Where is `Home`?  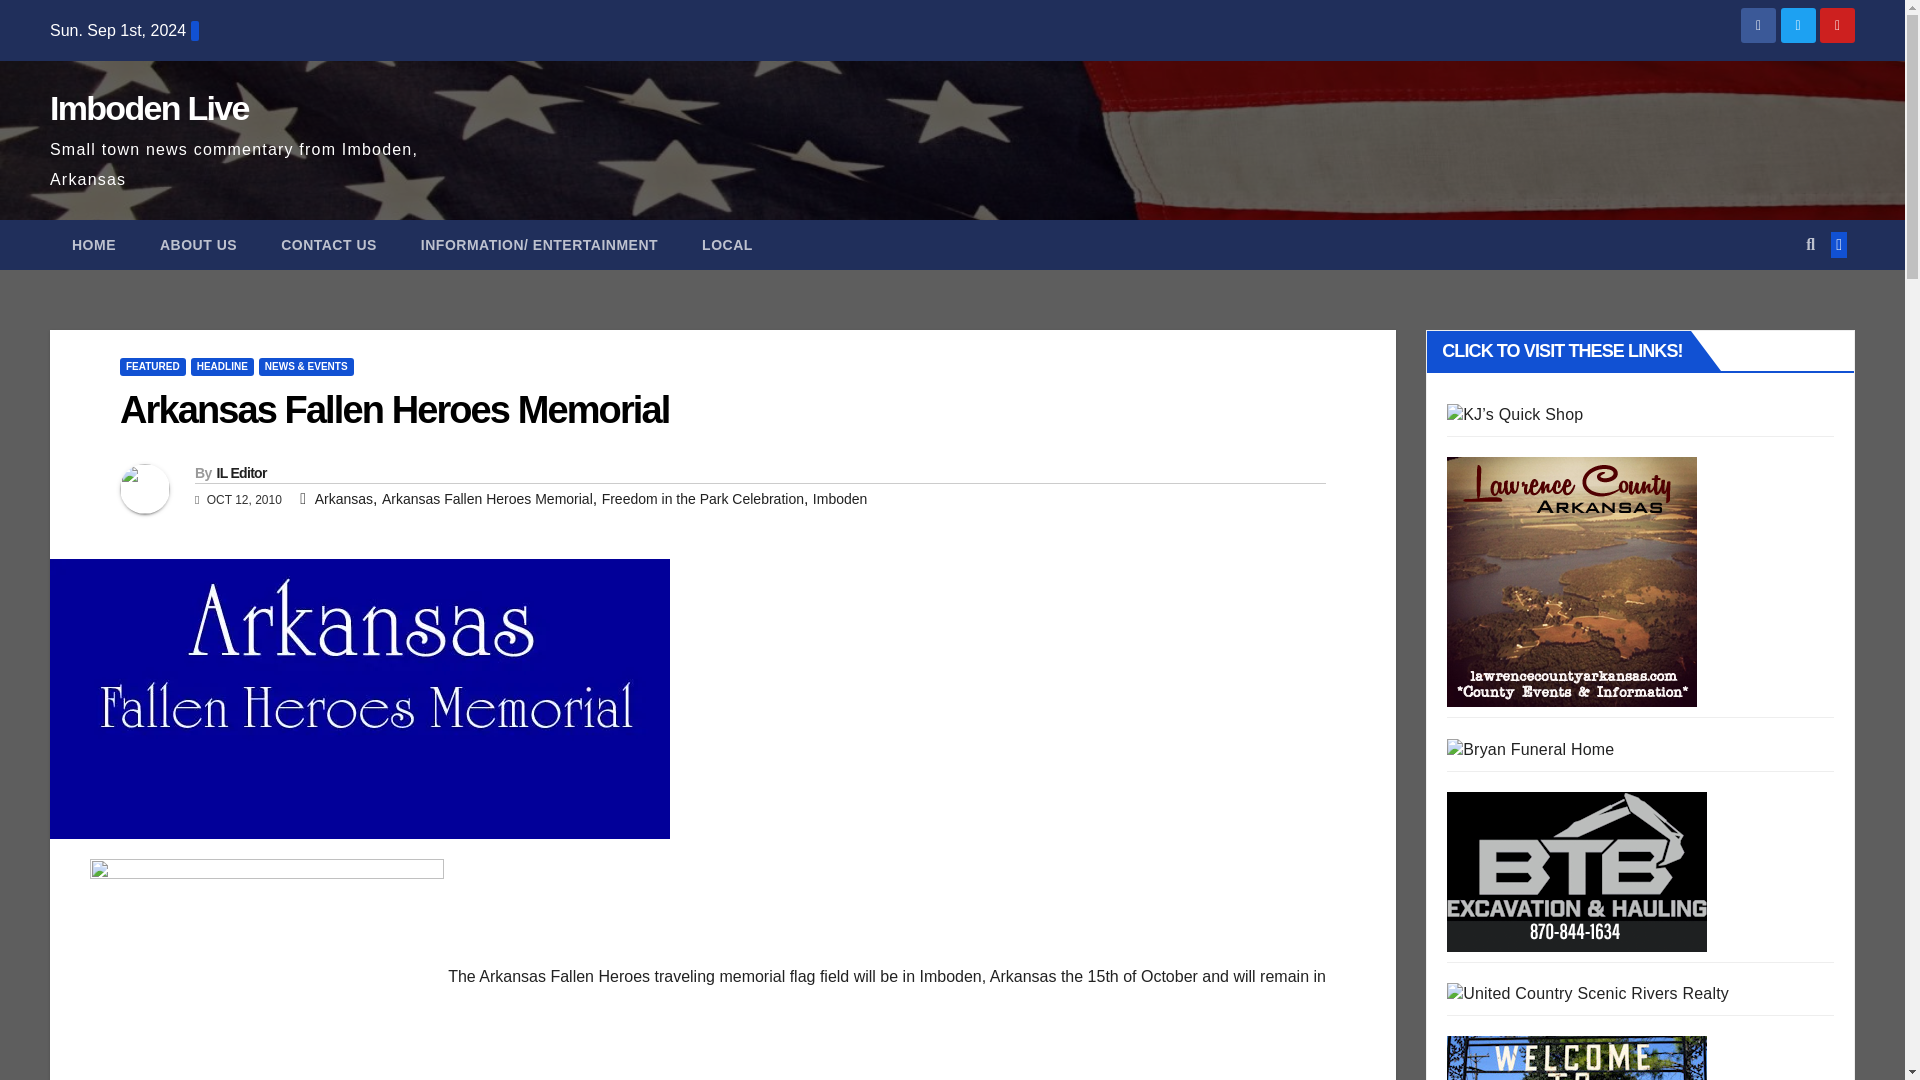 Home is located at coordinates (94, 245).